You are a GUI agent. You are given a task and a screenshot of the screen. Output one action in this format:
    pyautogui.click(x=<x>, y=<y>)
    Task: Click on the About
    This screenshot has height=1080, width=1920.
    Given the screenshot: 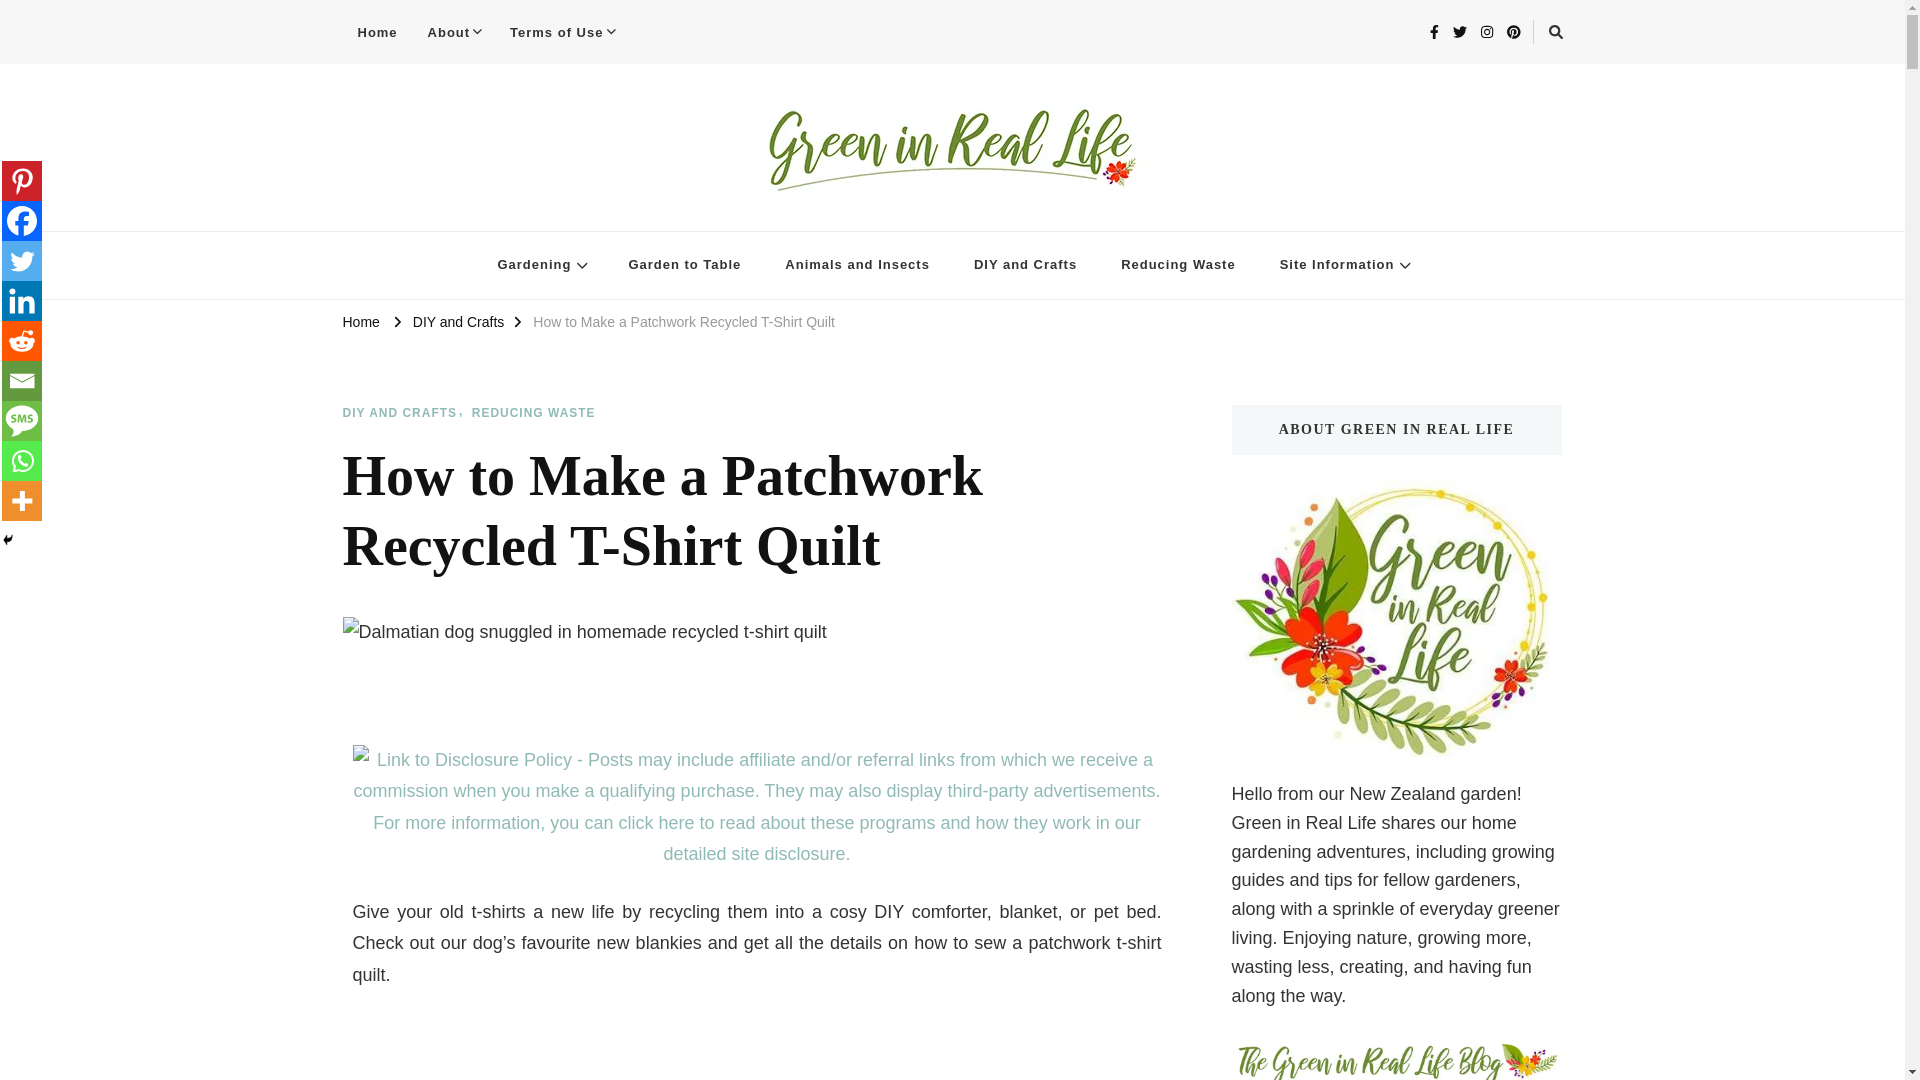 What is the action you would take?
    pyautogui.click(x=454, y=32)
    